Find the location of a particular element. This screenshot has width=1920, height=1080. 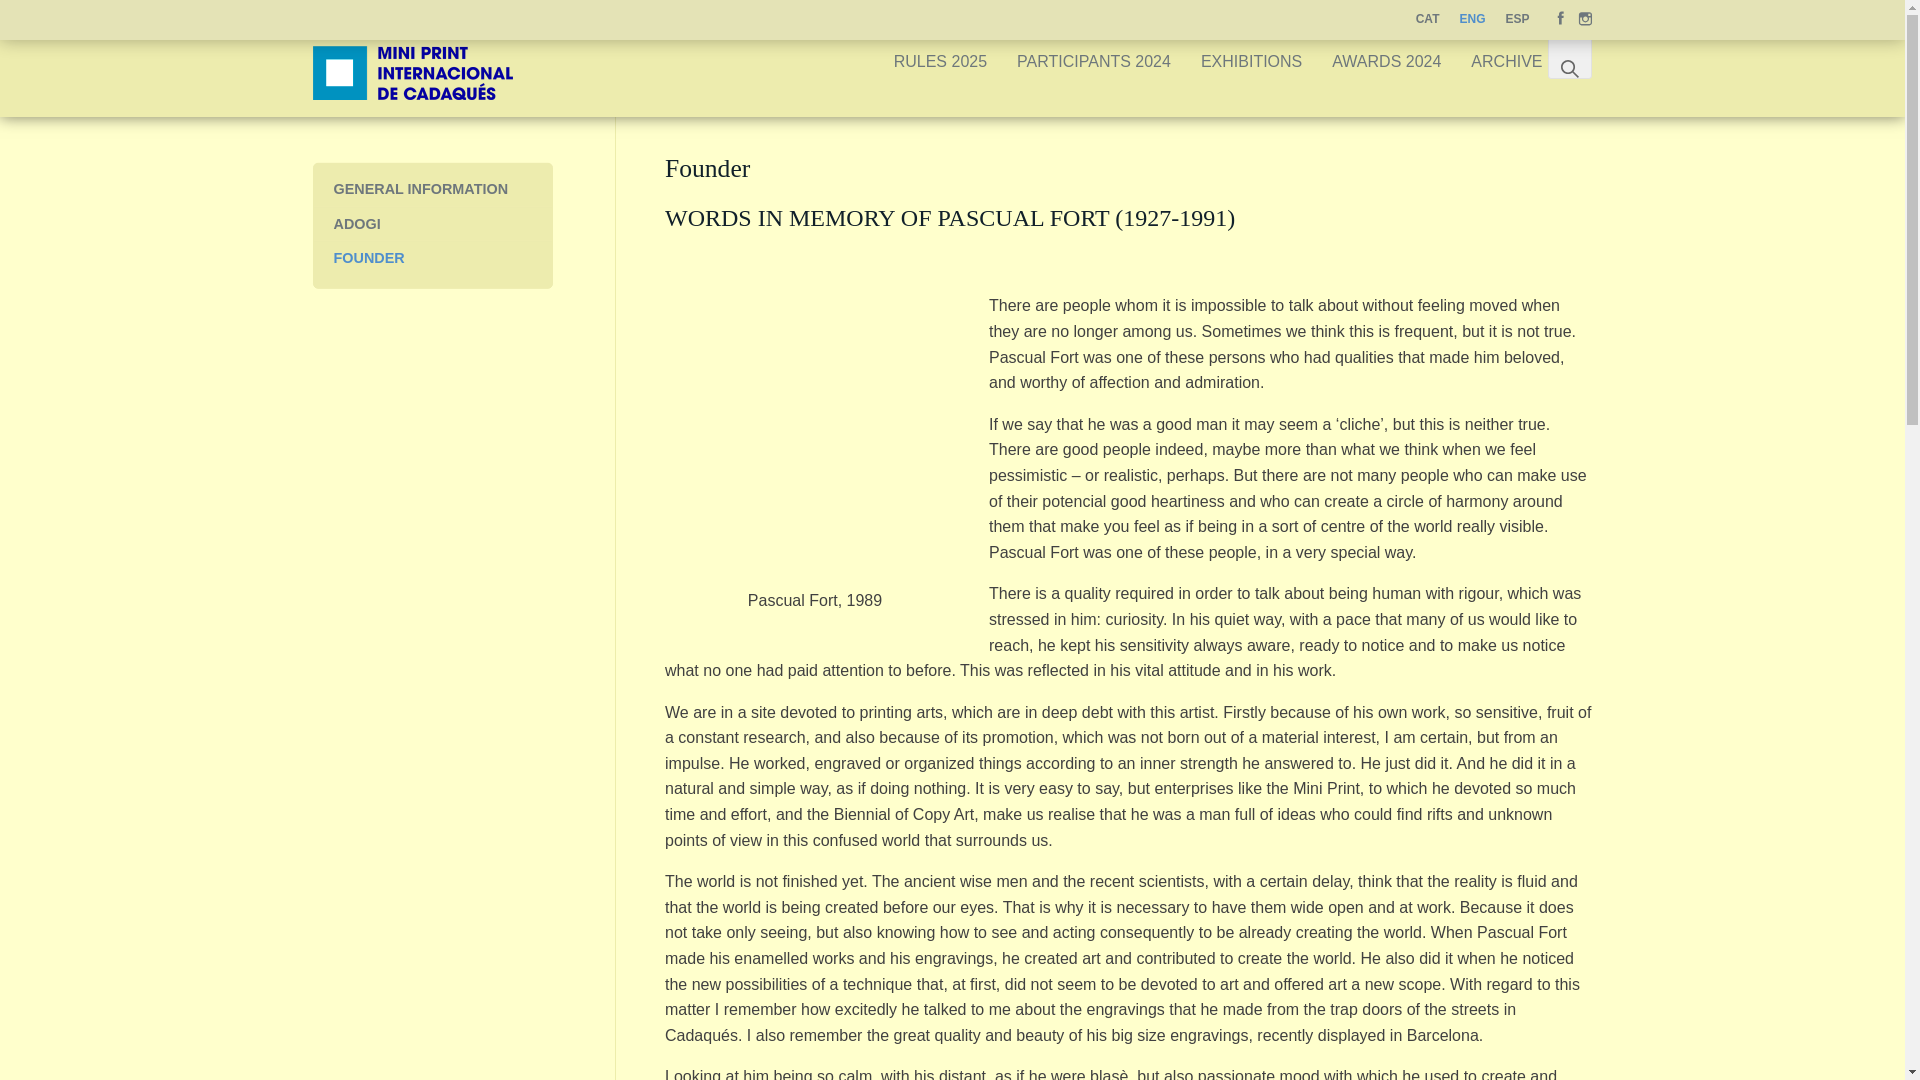

ARCHIVE is located at coordinates (1506, 62).